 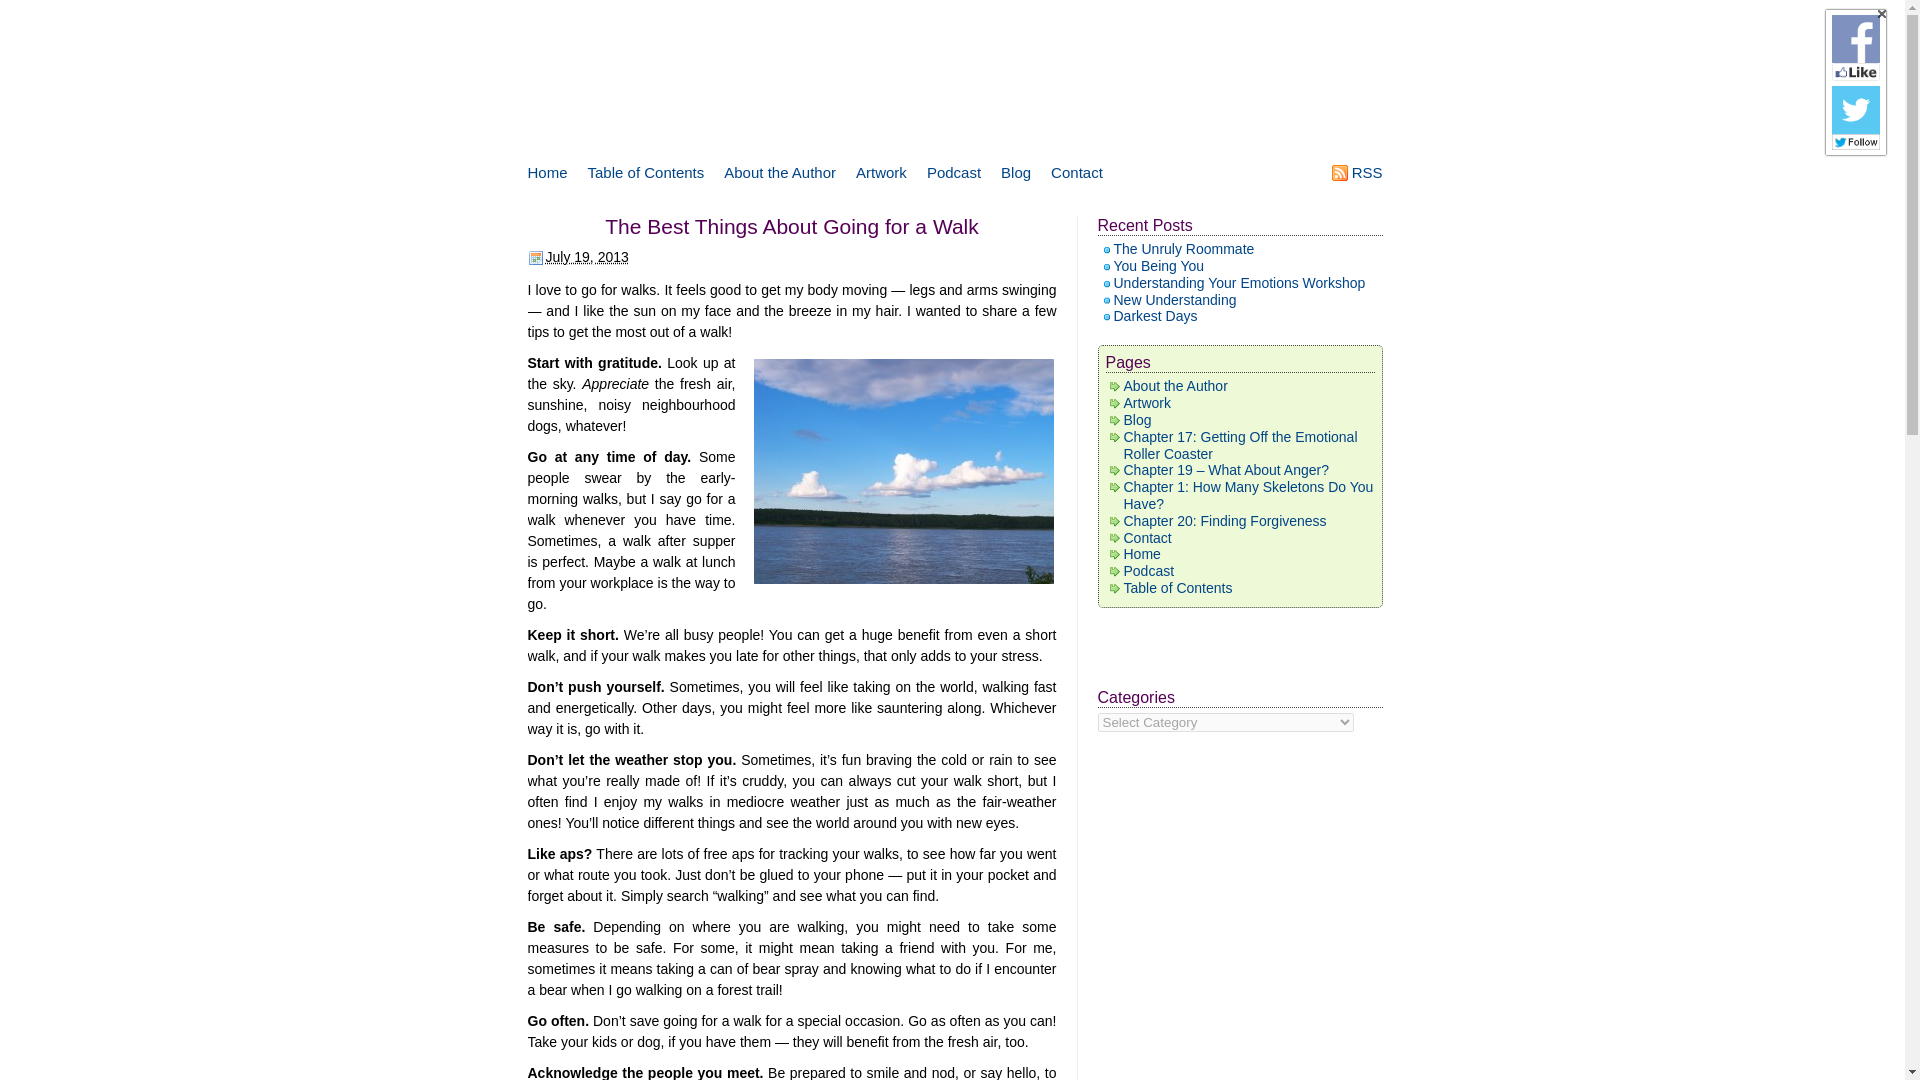 What do you see at coordinates (1240, 445) in the screenshot?
I see `Chapter 17: Getting Off the Emotional Roller Coaster` at bounding box center [1240, 445].